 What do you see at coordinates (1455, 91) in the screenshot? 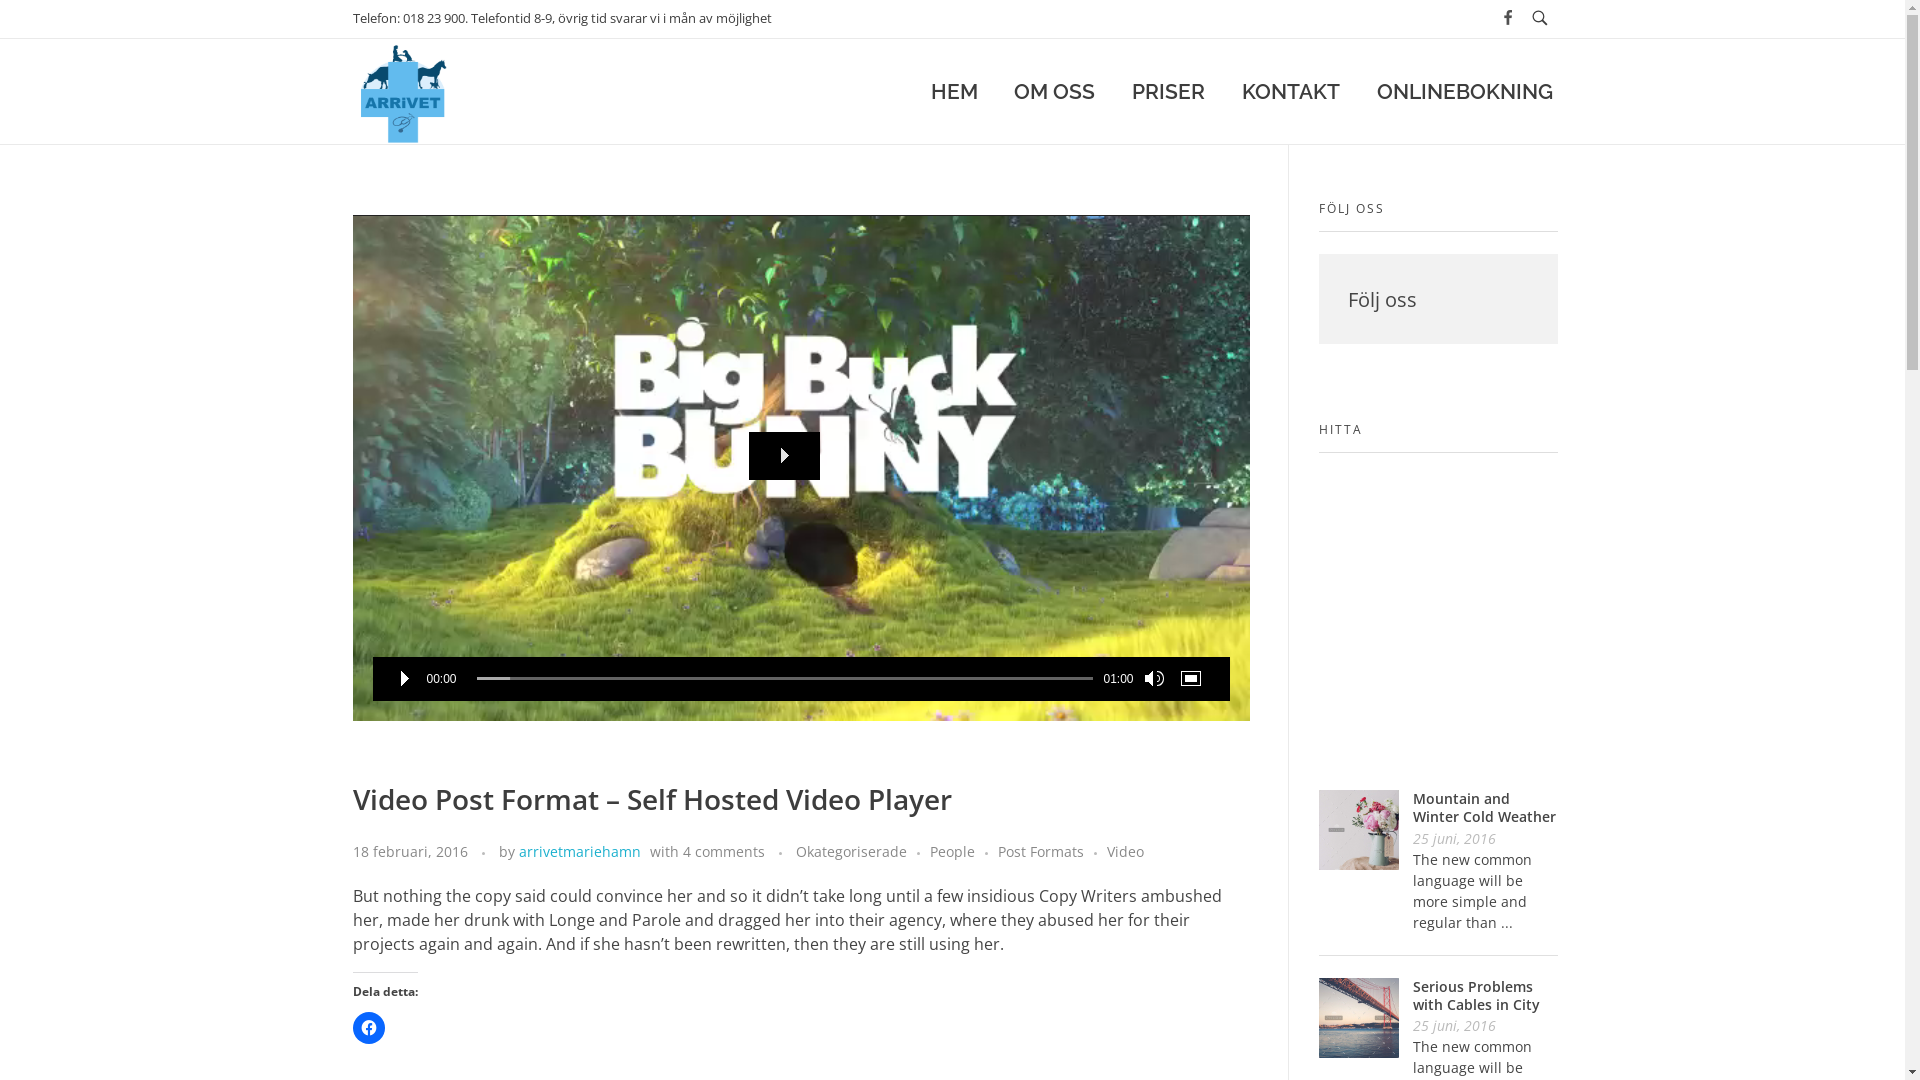
I see `ONLINEBOKNING` at bounding box center [1455, 91].